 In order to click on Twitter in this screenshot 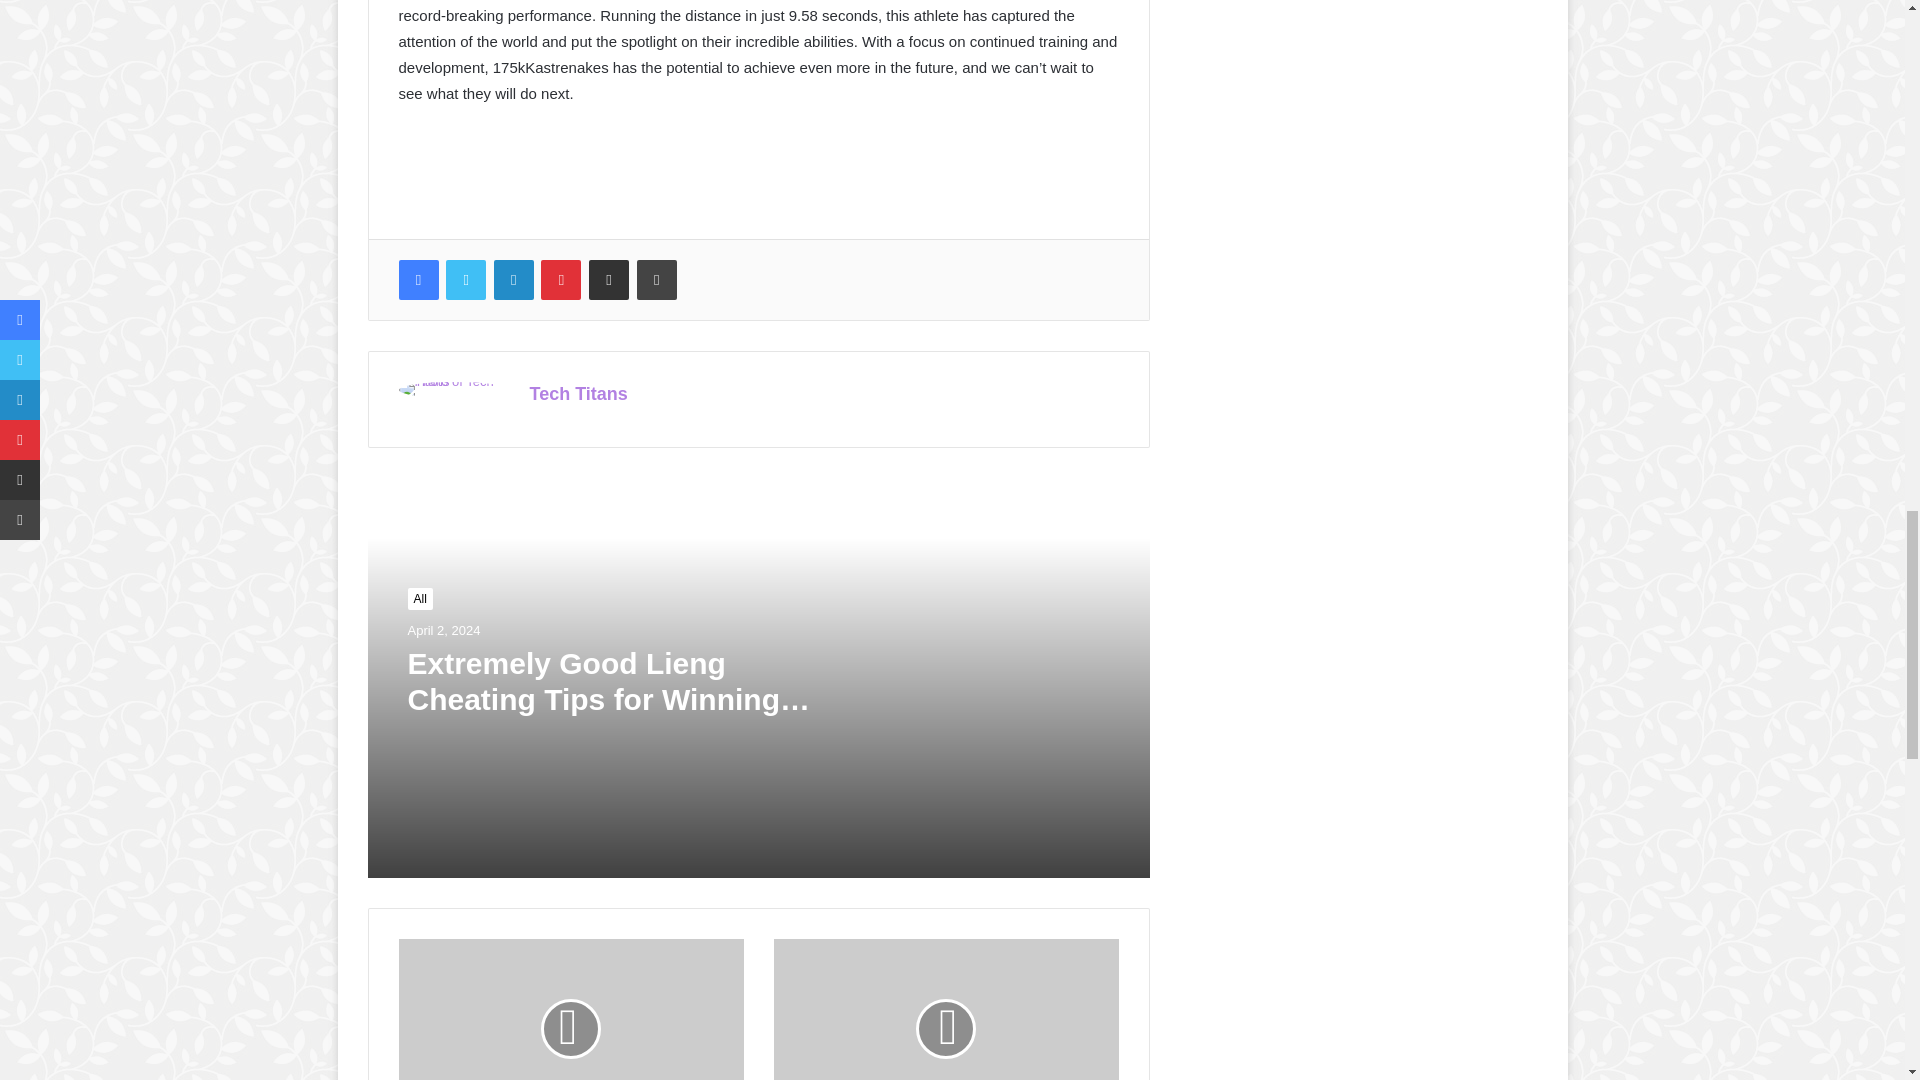, I will do `click(465, 280)`.